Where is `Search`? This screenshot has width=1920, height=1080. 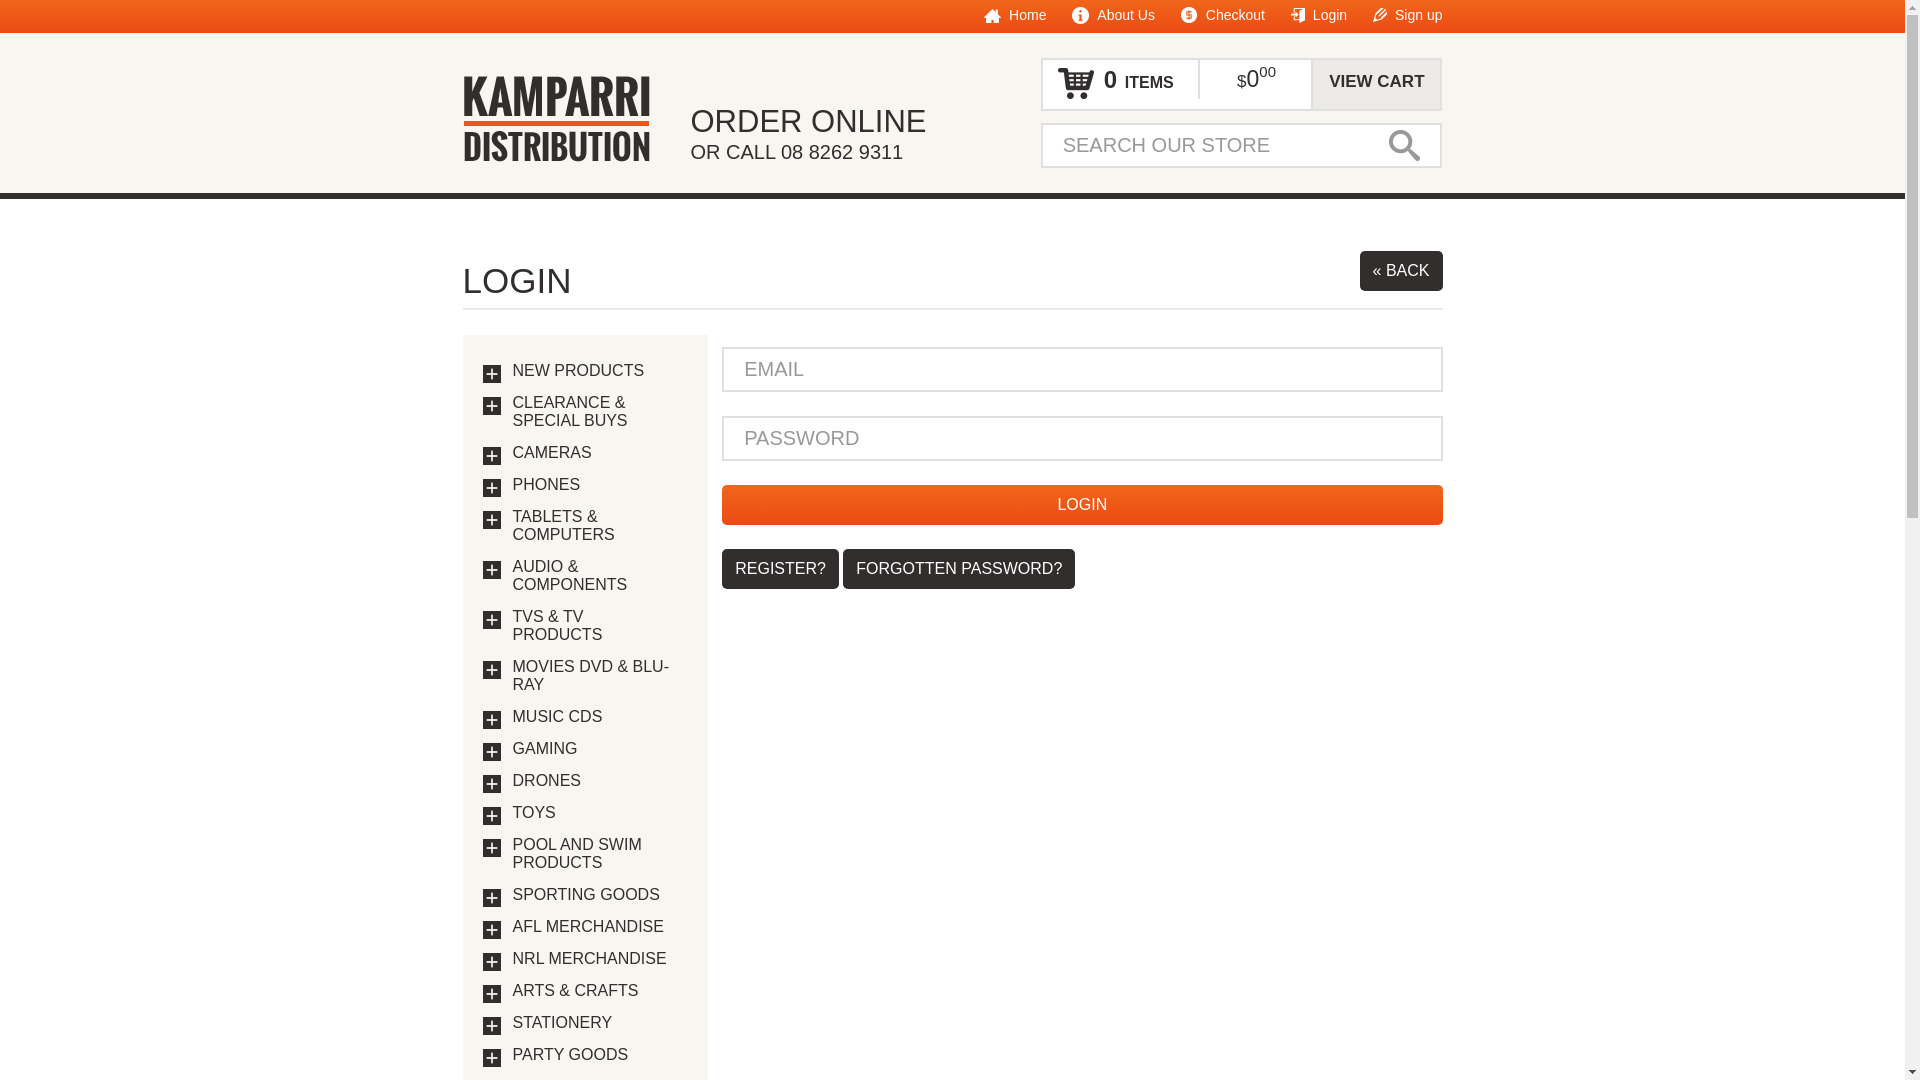 Search is located at coordinates (1404, 146).